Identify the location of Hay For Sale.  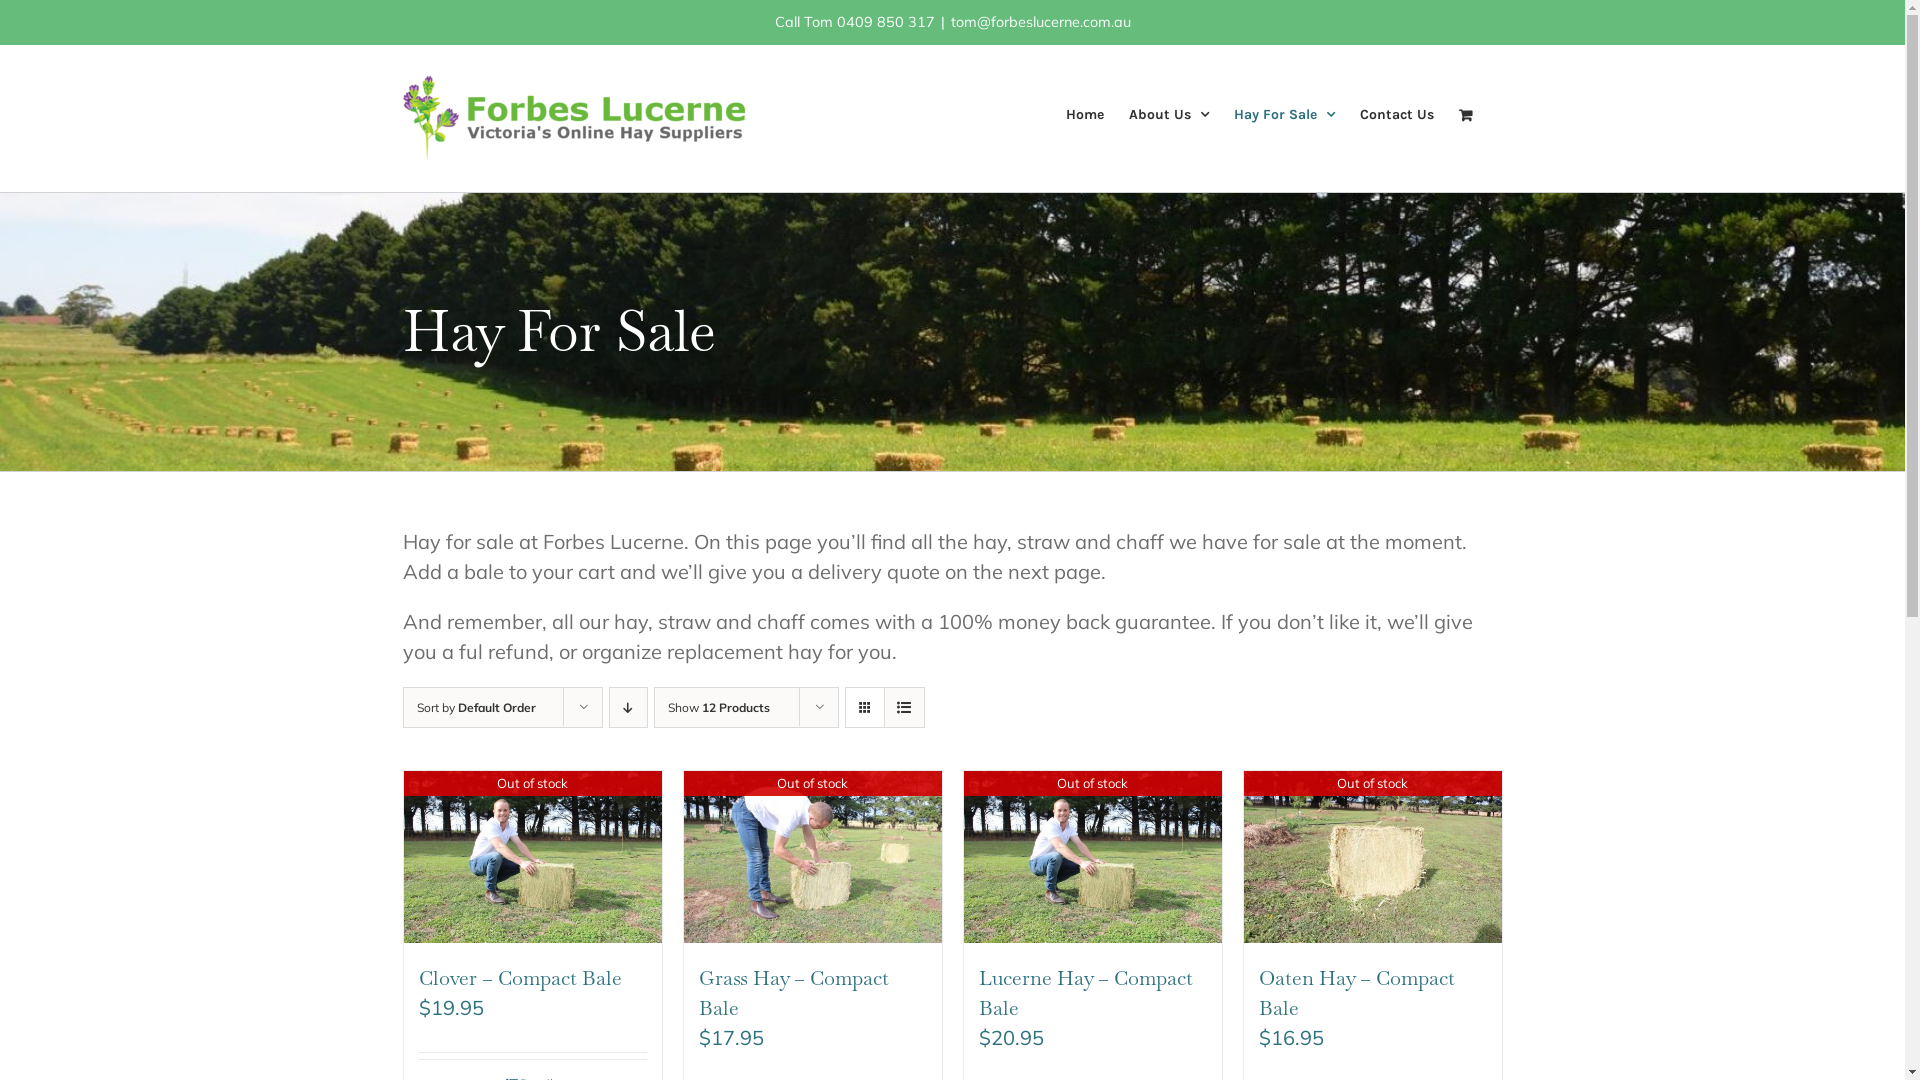
(1284, 114).